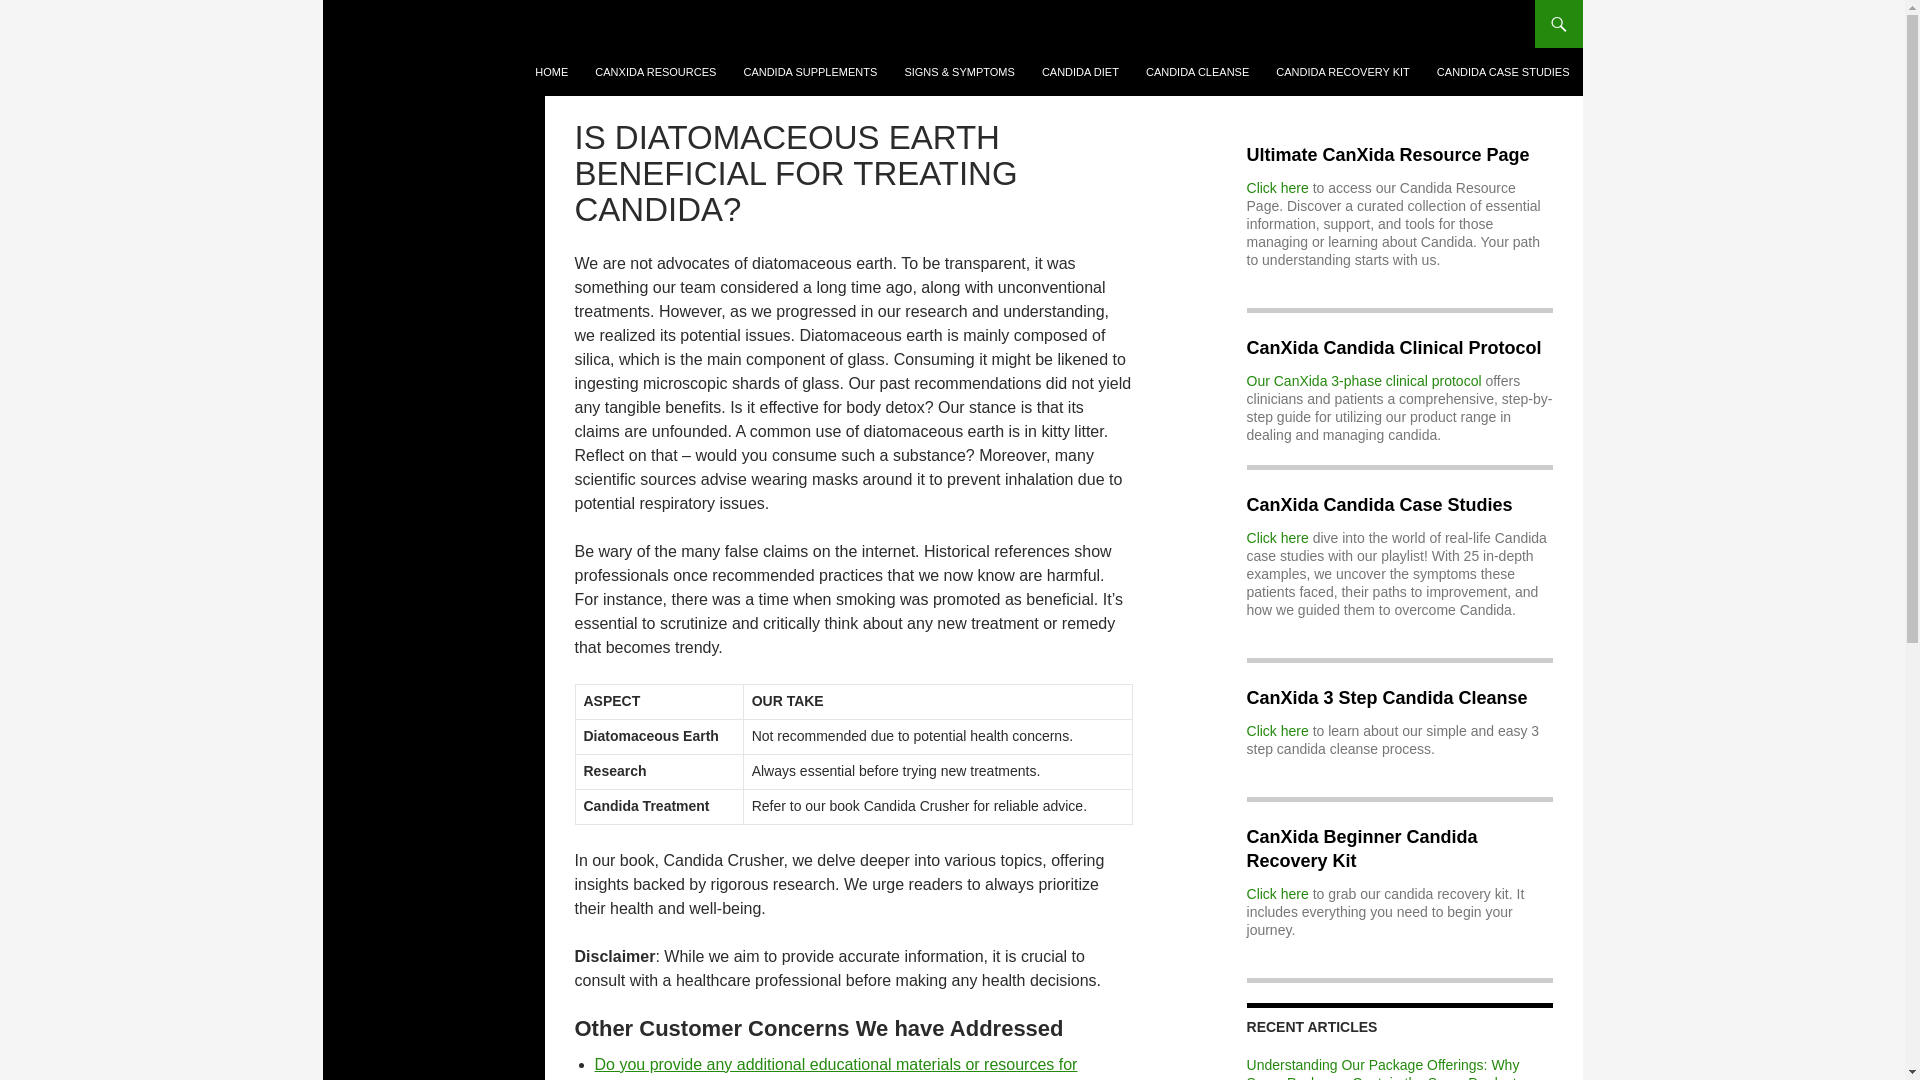  What do you see at coordinates (1278, 893) in the screenshot?
I see `Click here` at bounding box center [1278, 893].